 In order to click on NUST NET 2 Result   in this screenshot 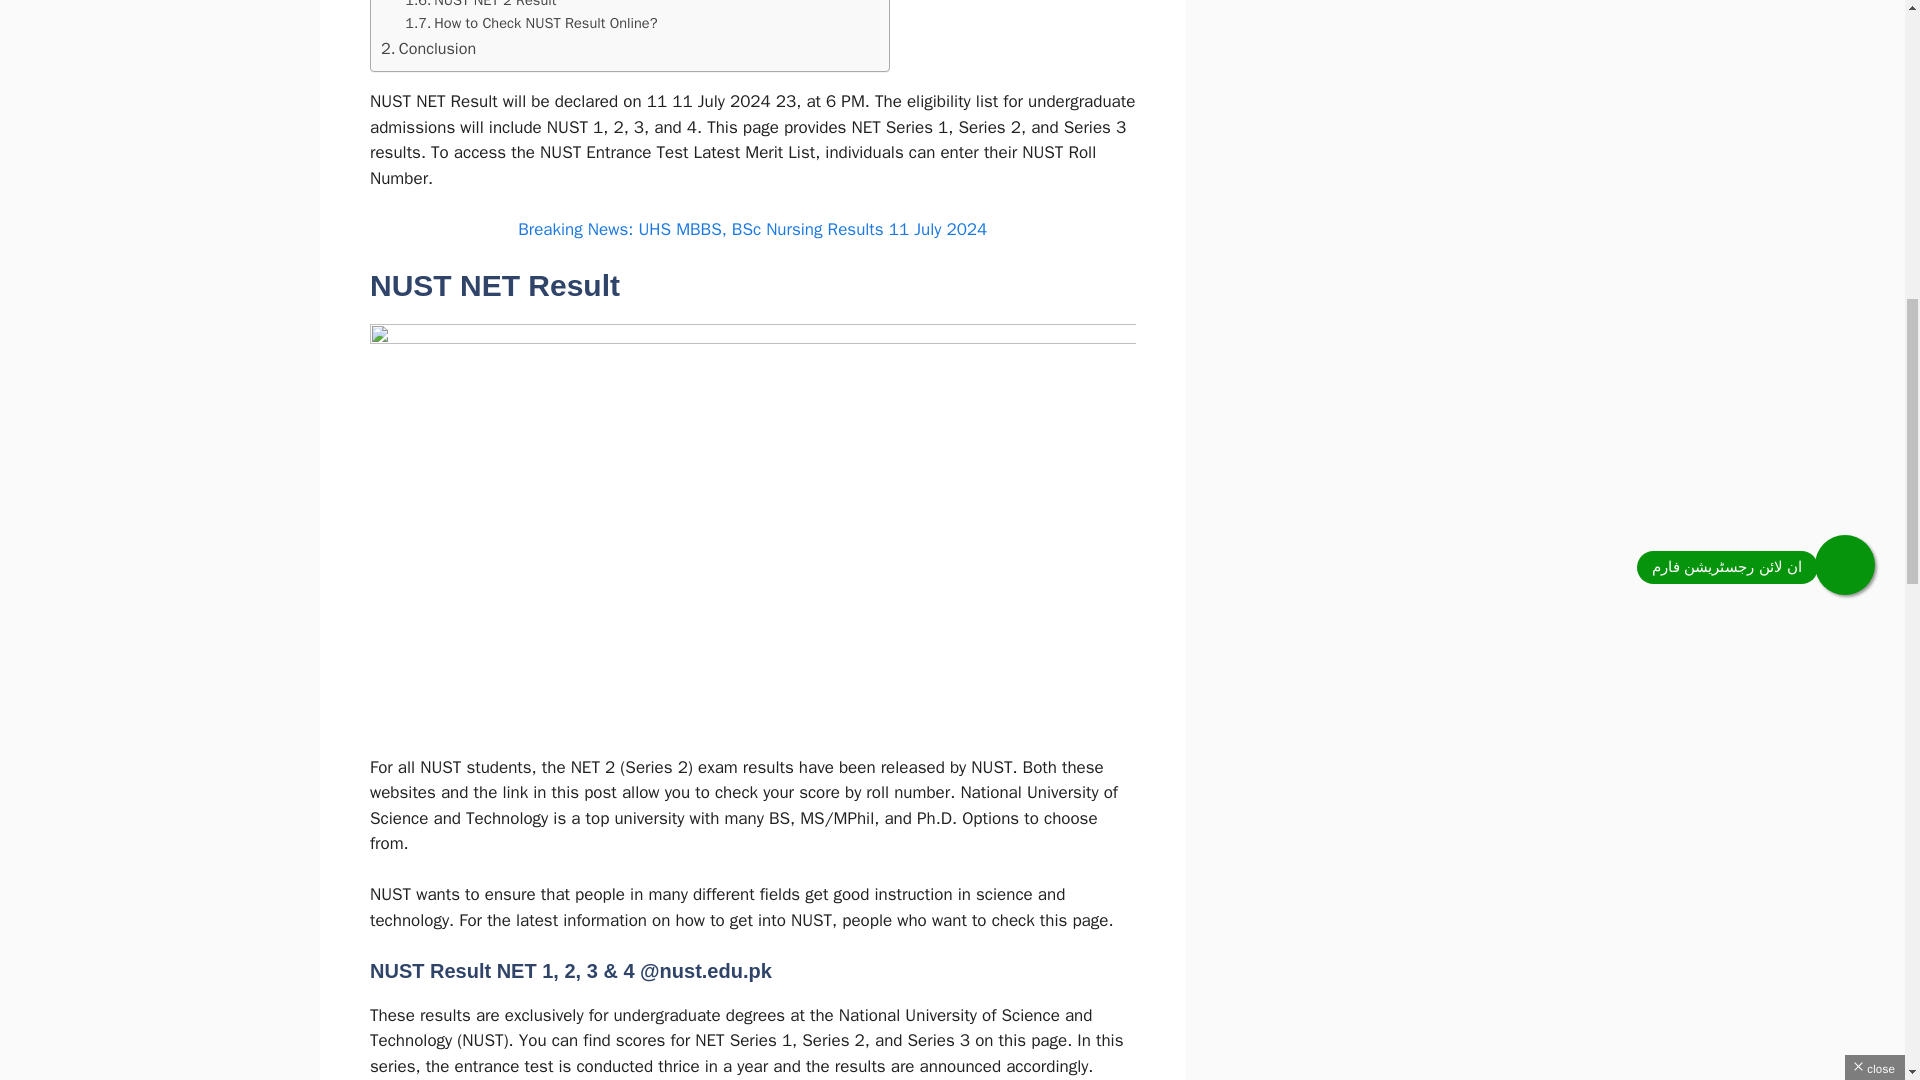, I will do `click(480, 6)`.